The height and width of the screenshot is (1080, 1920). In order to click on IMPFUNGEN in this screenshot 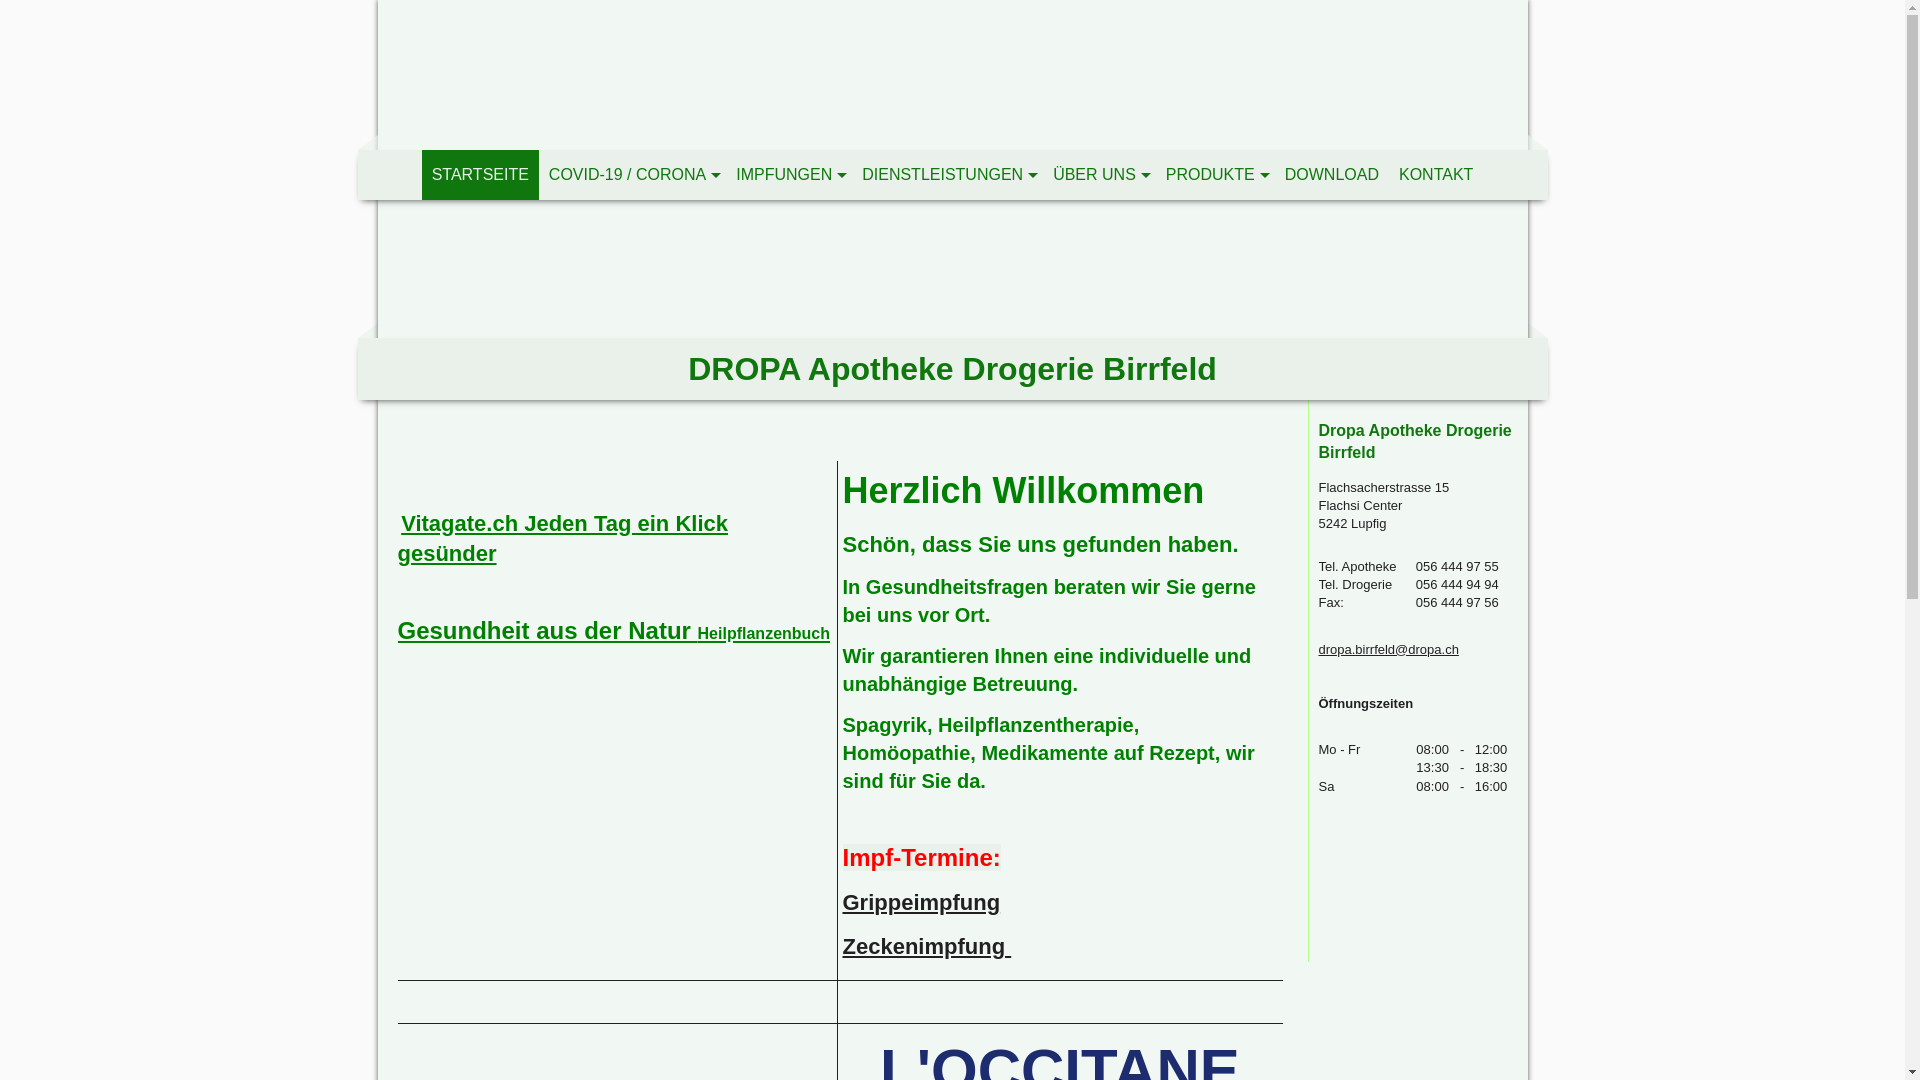, I will do `click(789, 175)`.